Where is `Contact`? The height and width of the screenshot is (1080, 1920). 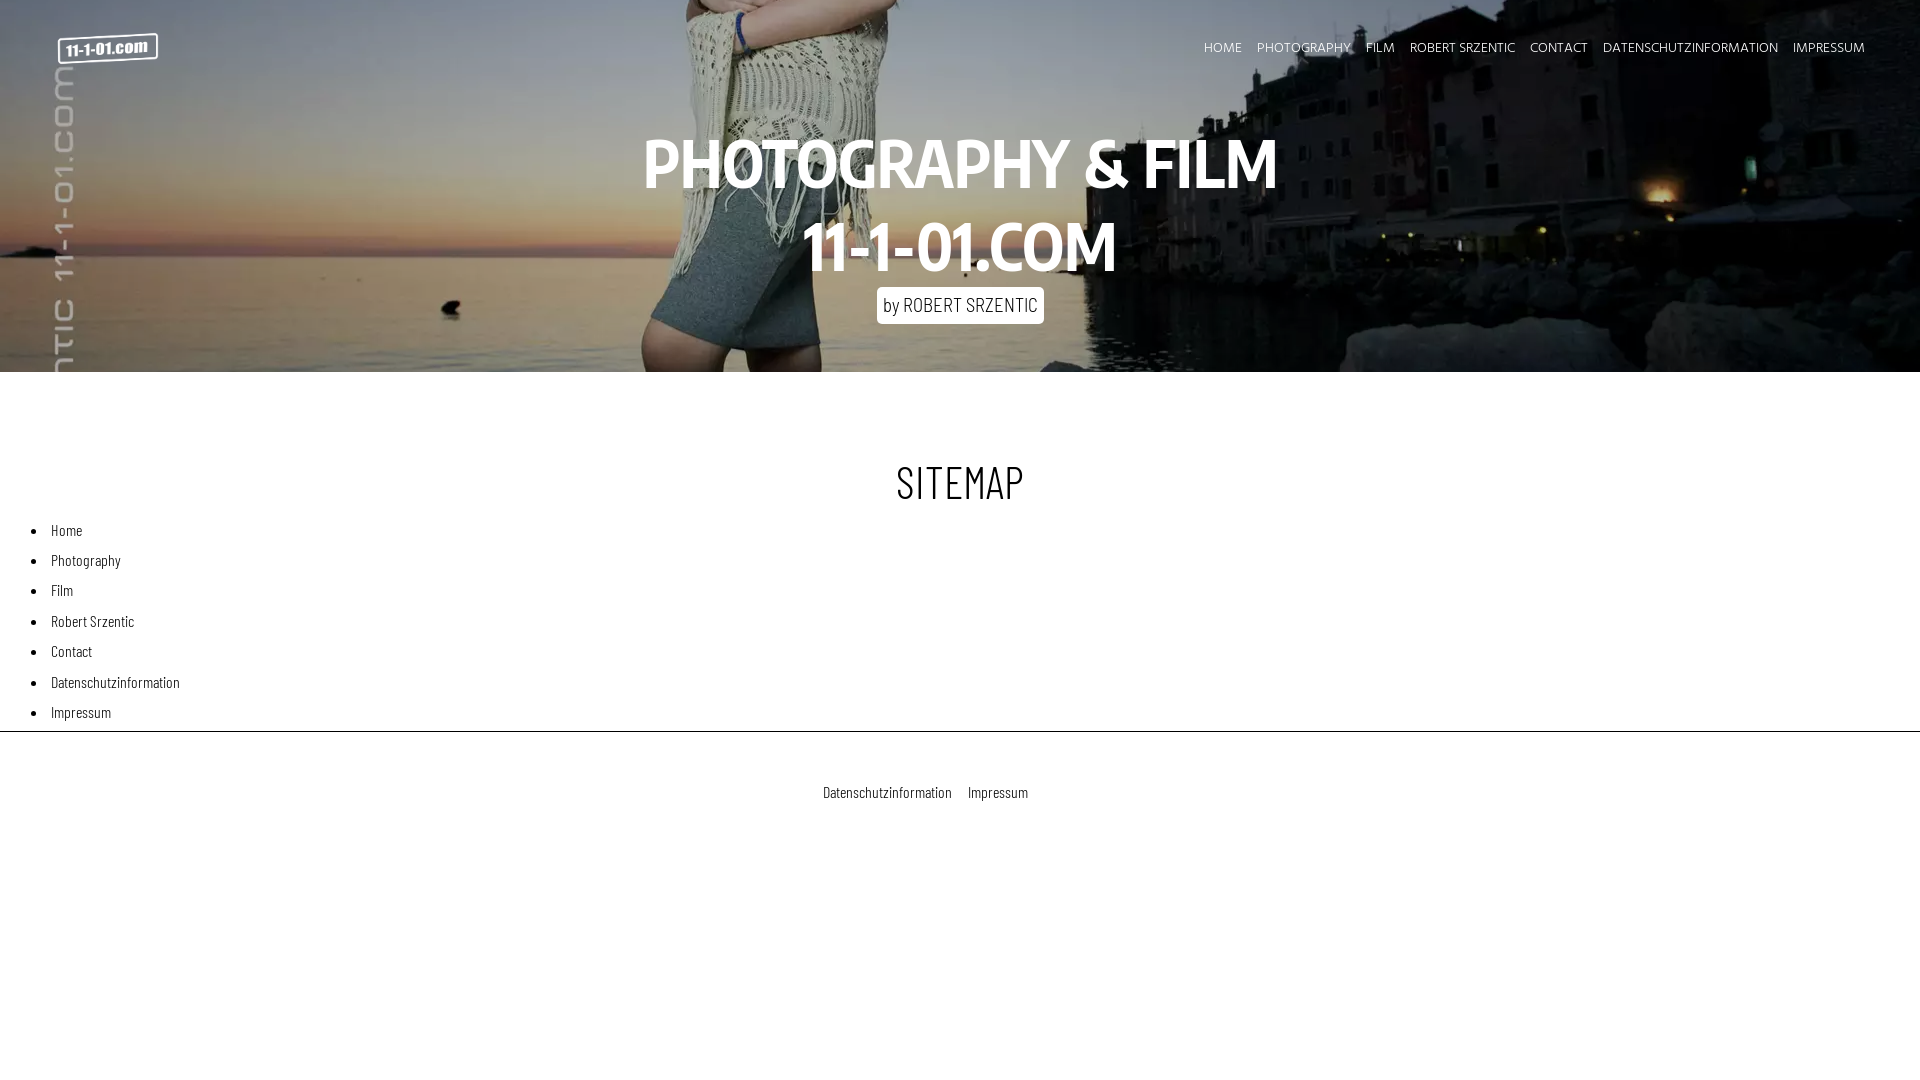 Contact is located at coordinates (980, 651).